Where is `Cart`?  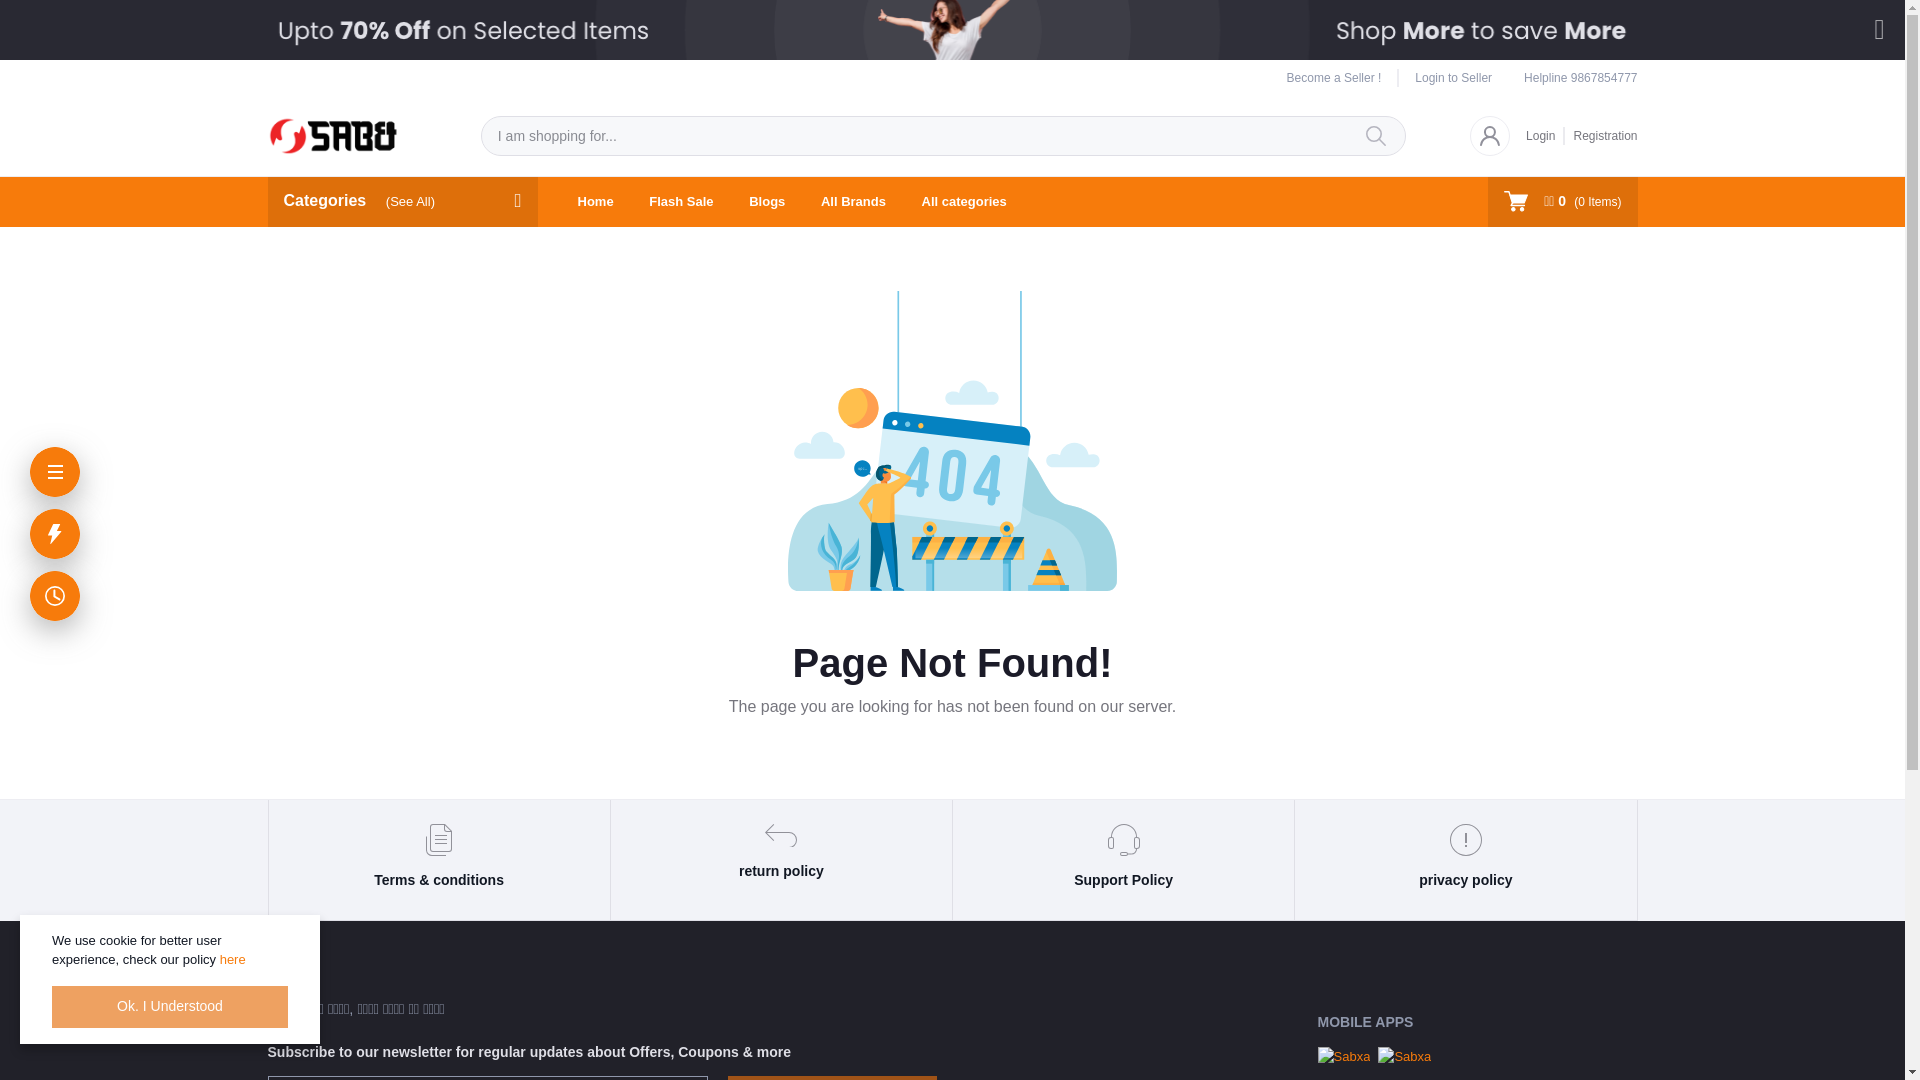
Cart is located at coordinates (1562, 200).